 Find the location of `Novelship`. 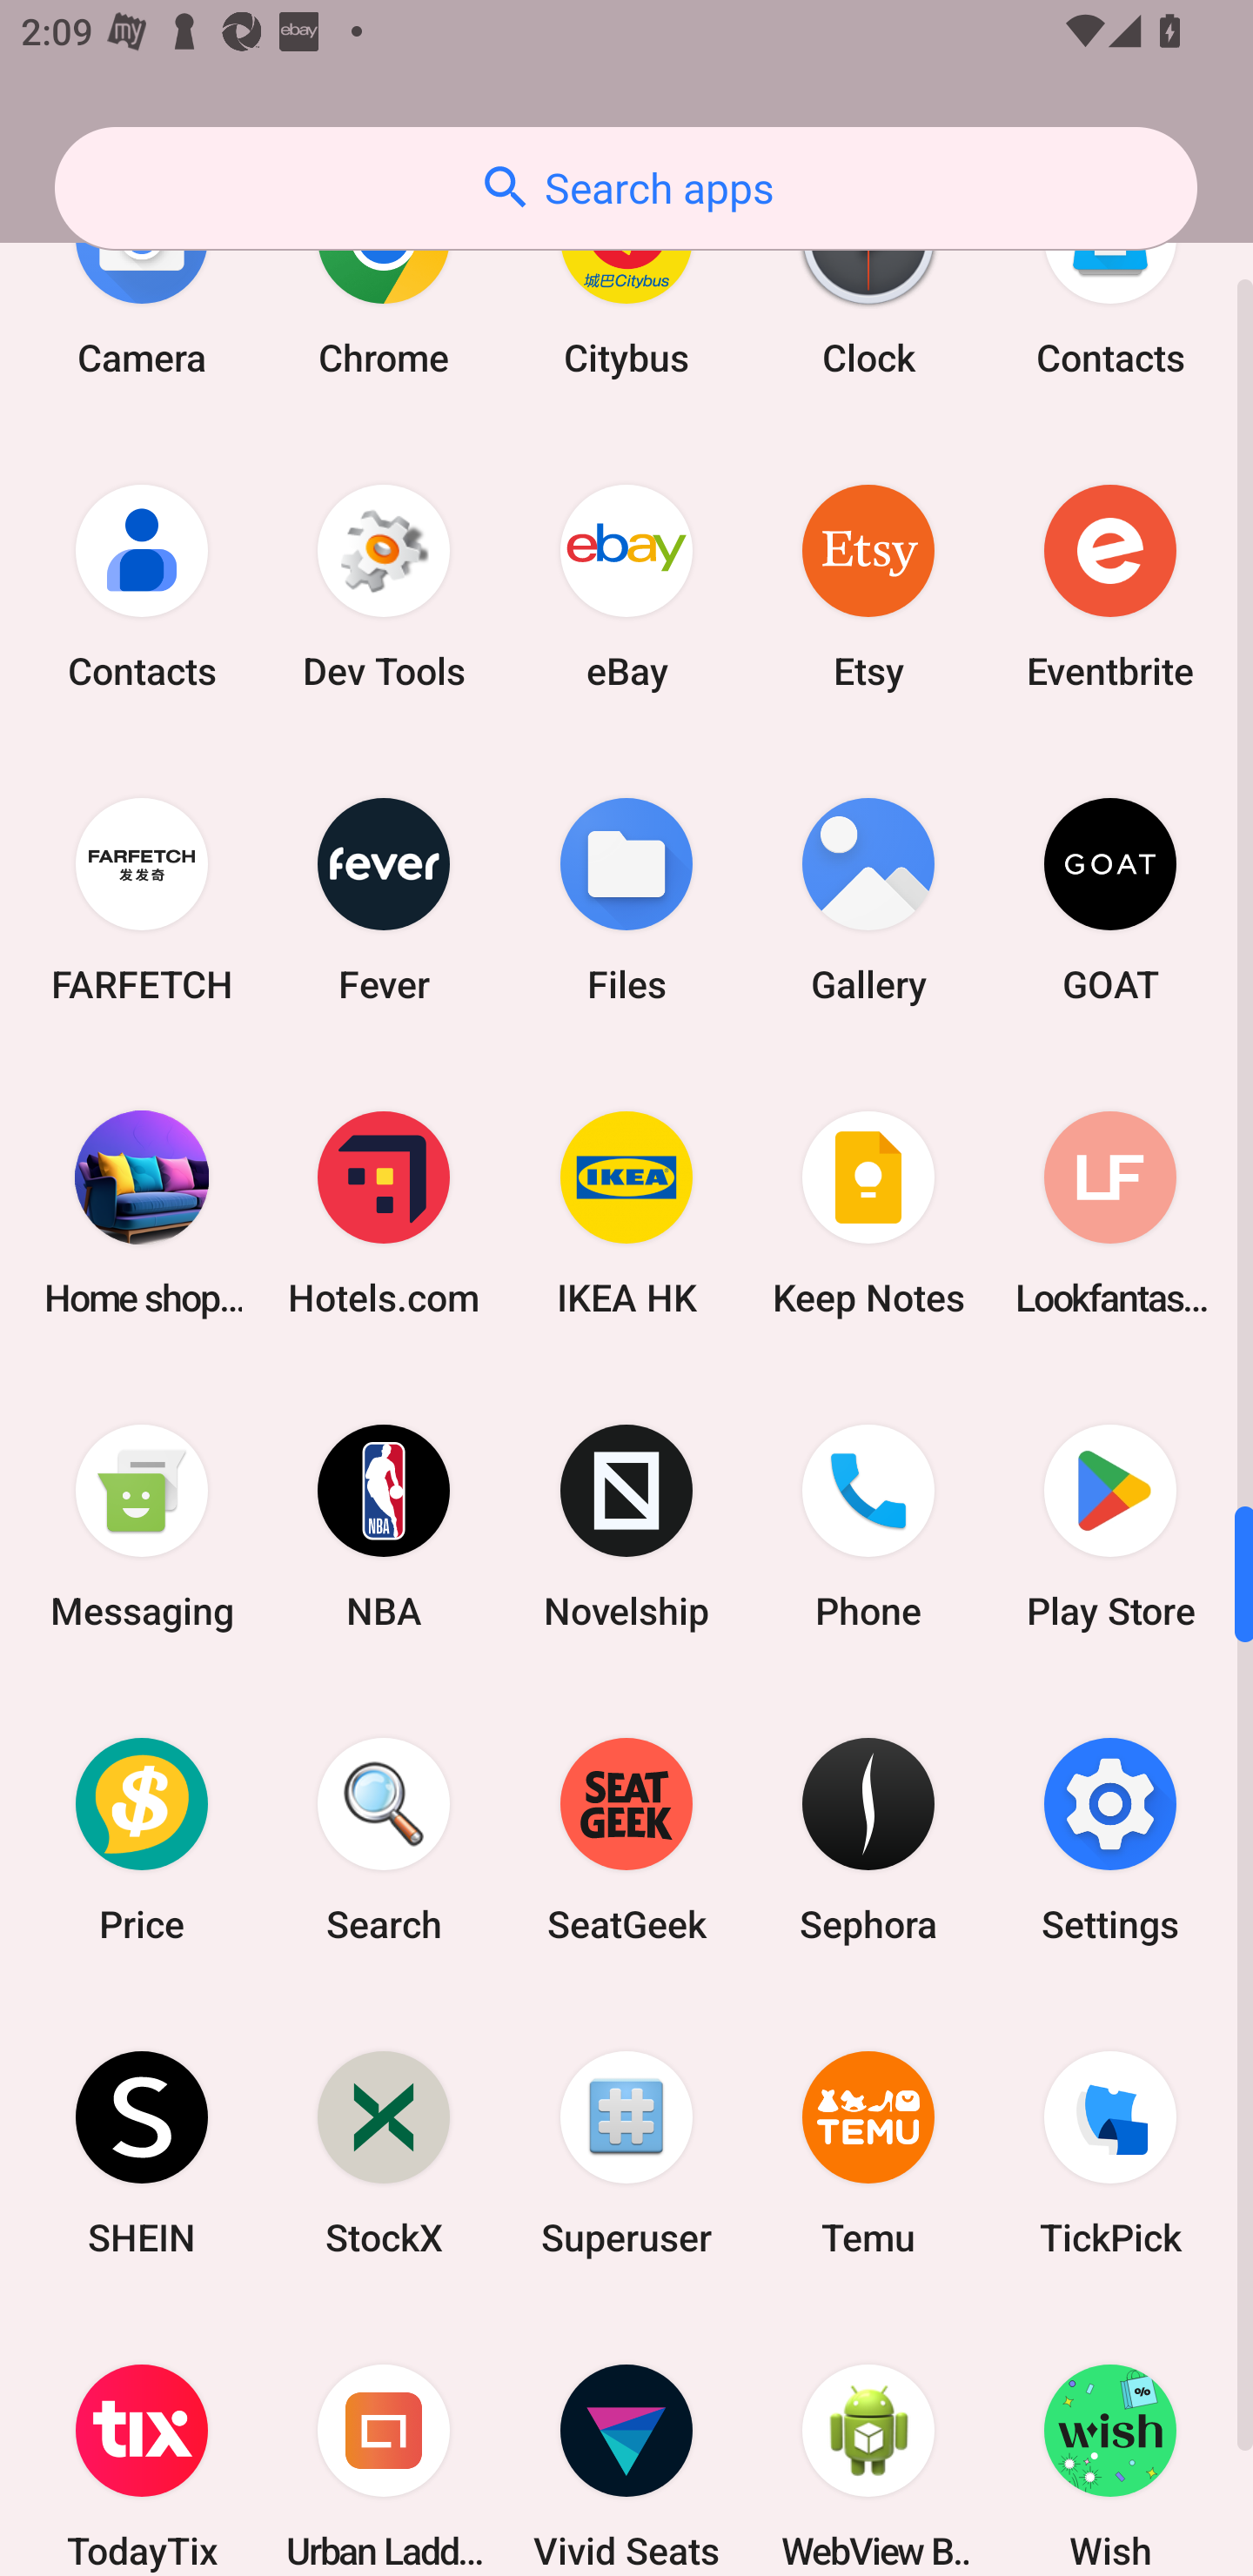

Novelship is located at coordinates (626, 1526).